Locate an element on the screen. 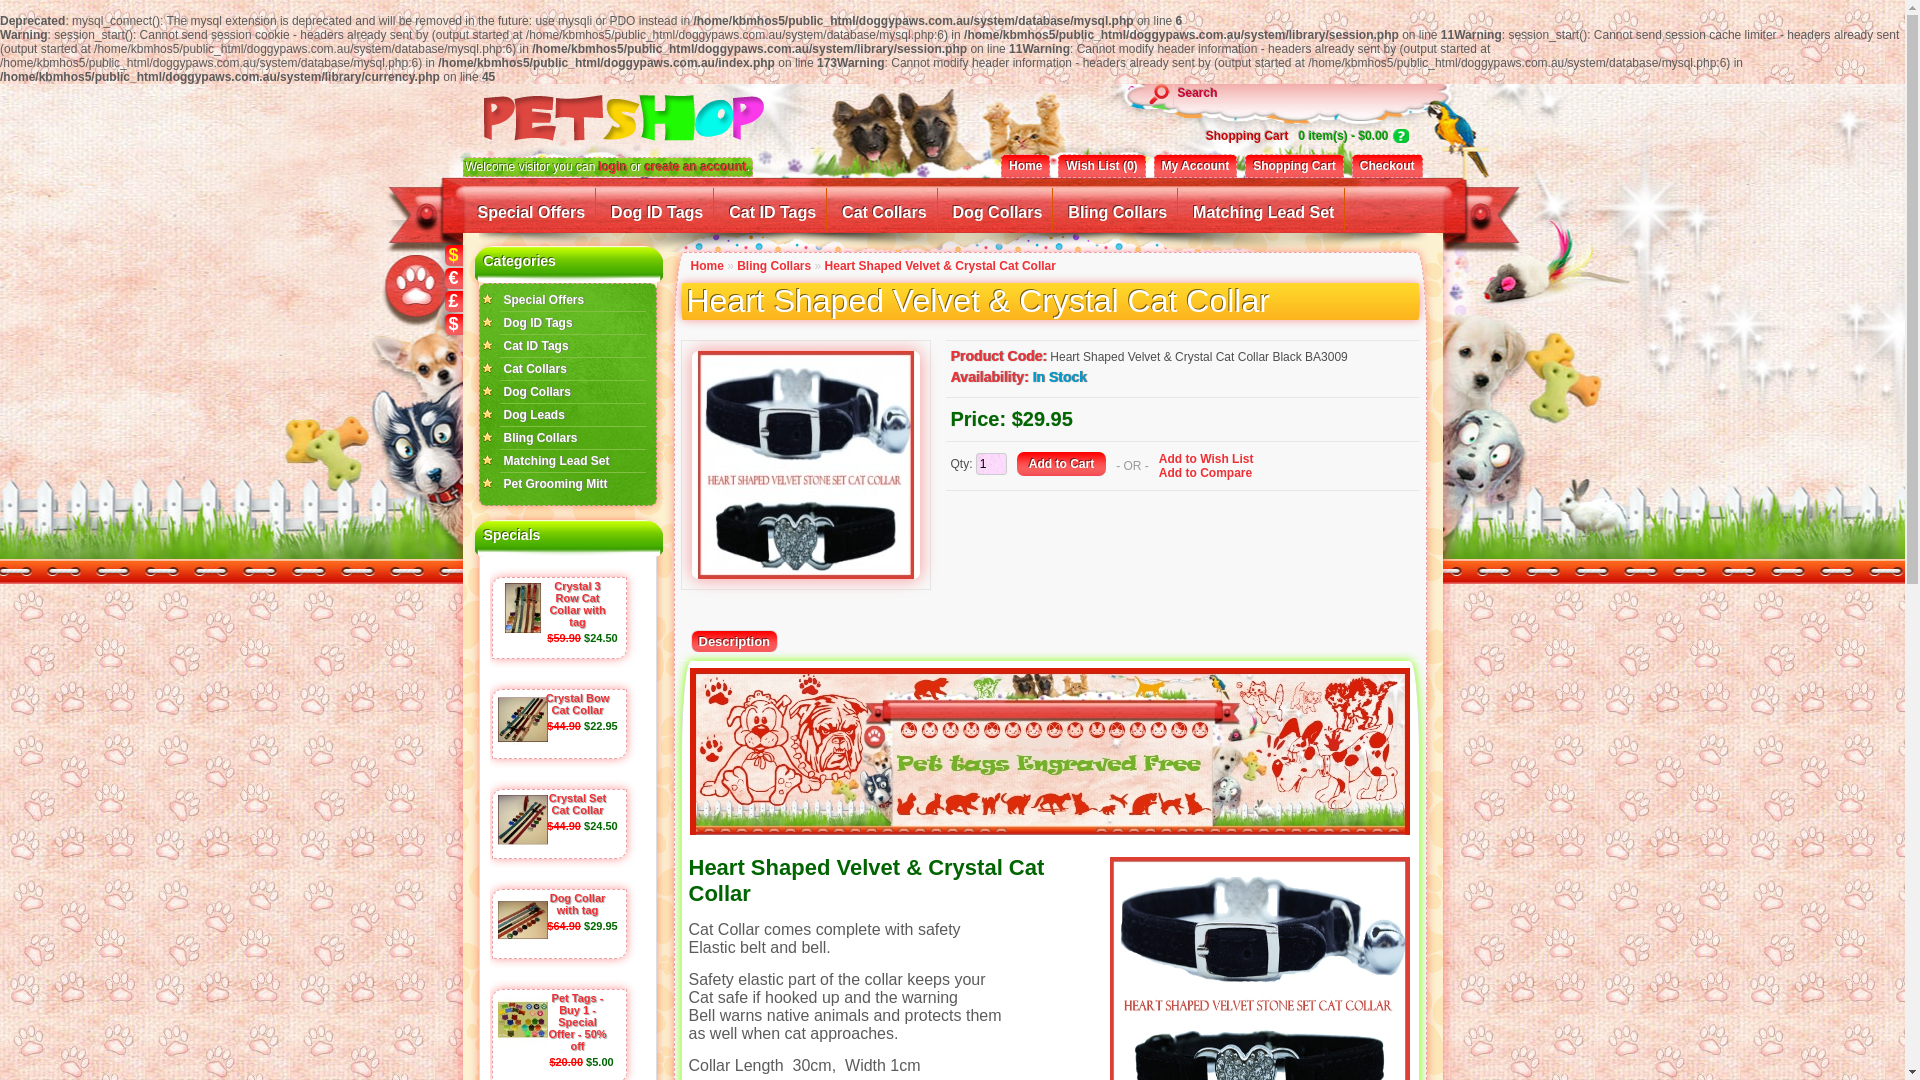 This screenshot has width=1920, height=1080. Dog Collars is located at coordinates (538, 392).